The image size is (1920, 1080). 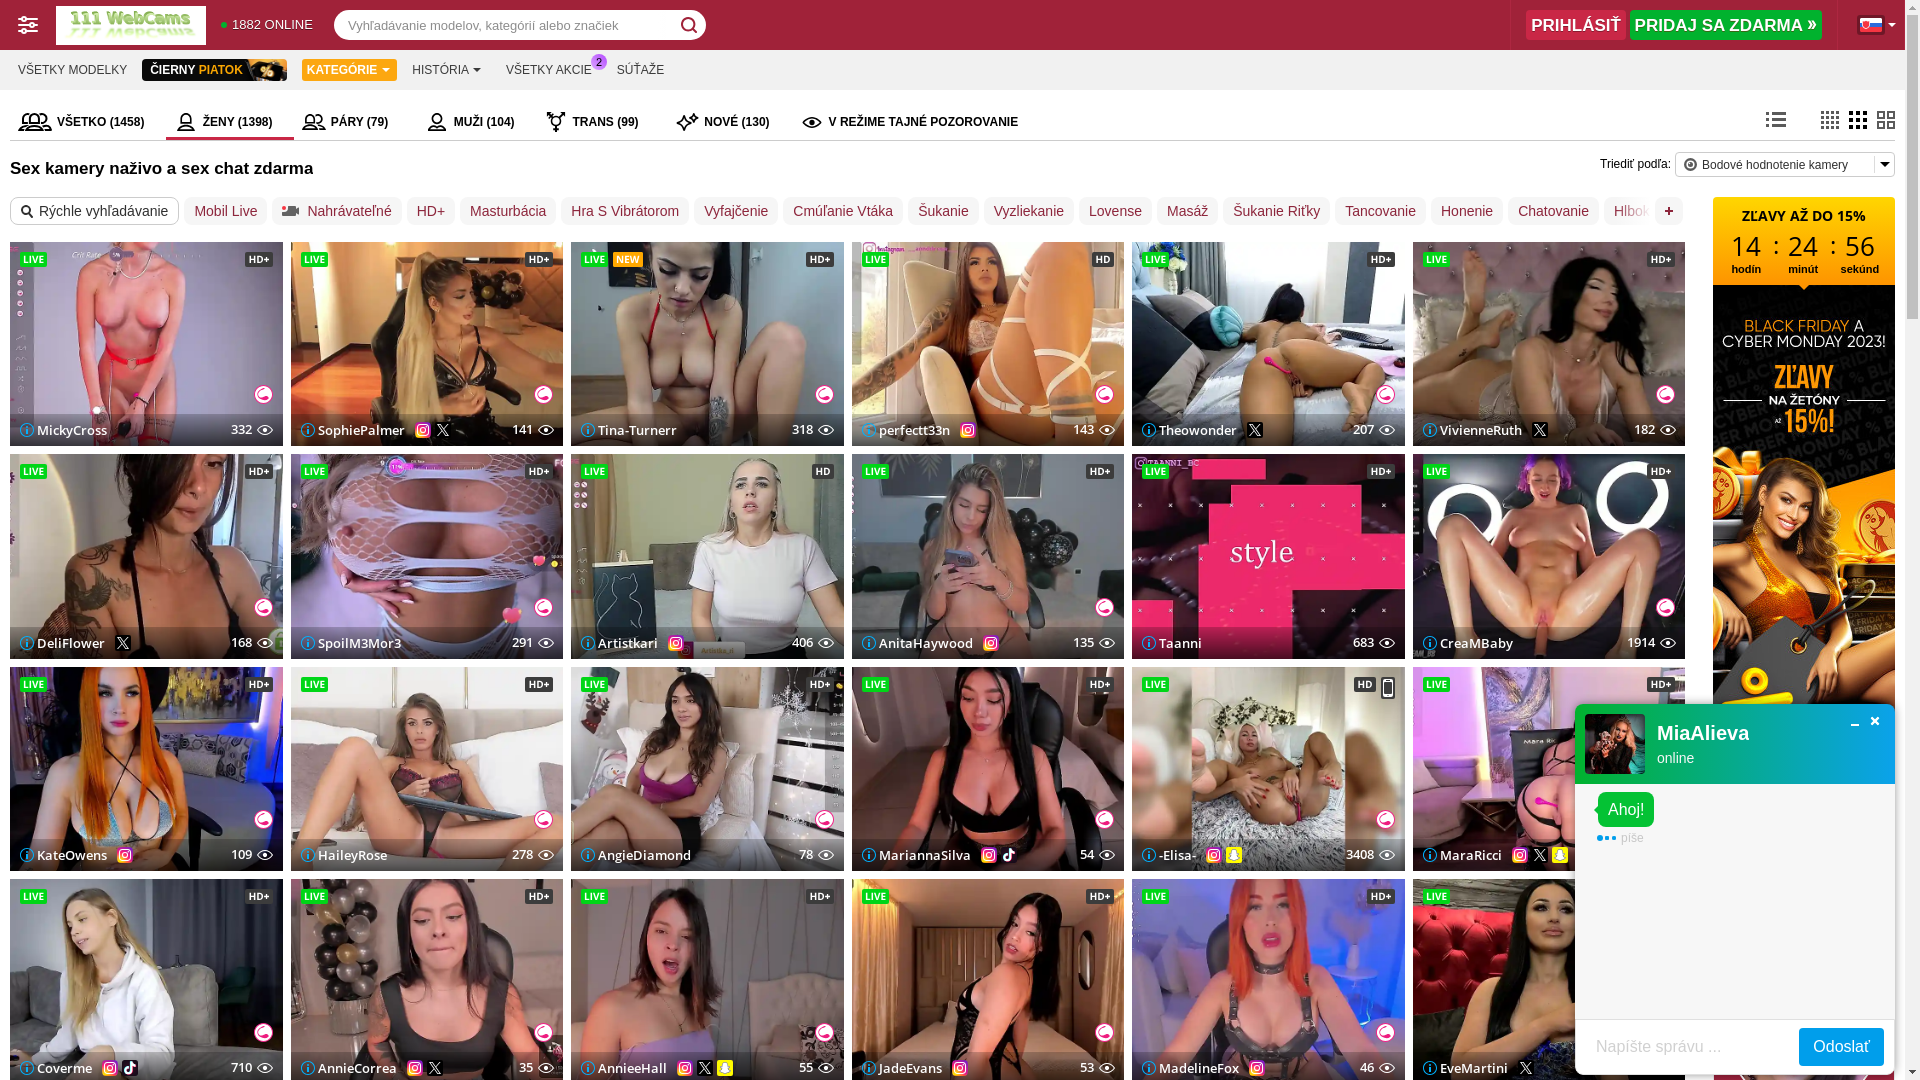 I want to click on Honenie, so click(x=1467, y=211).